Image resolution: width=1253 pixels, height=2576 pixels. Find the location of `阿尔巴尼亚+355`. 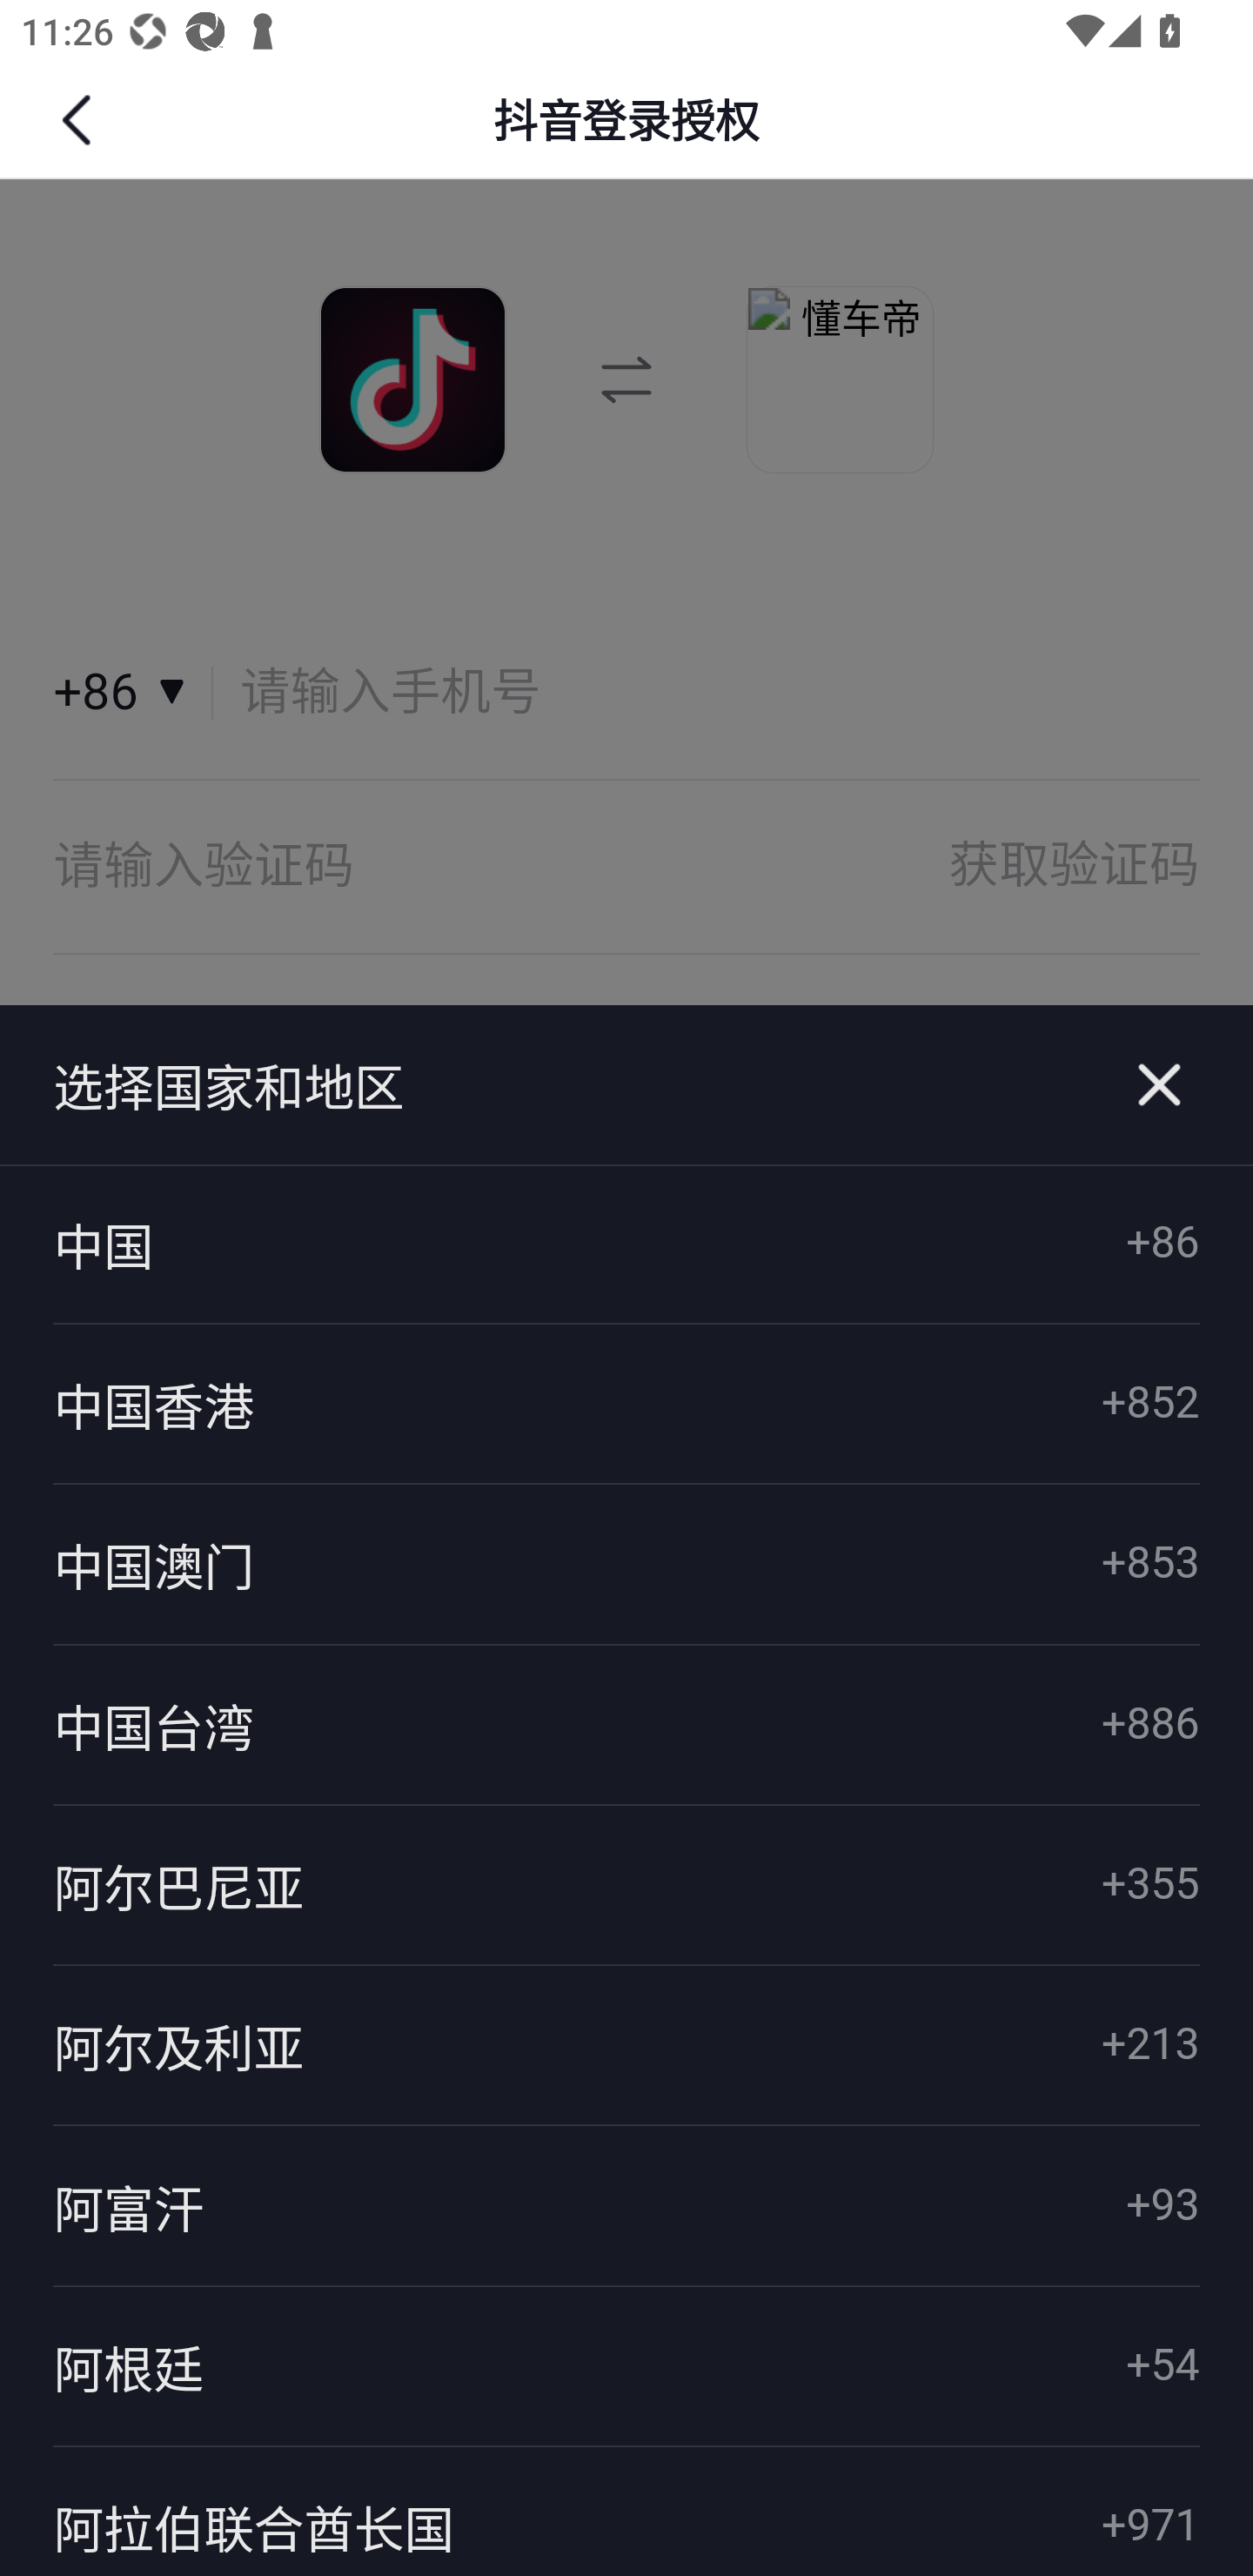

阿尔巴尼亚+355 is located at coordinates (626, 1885).